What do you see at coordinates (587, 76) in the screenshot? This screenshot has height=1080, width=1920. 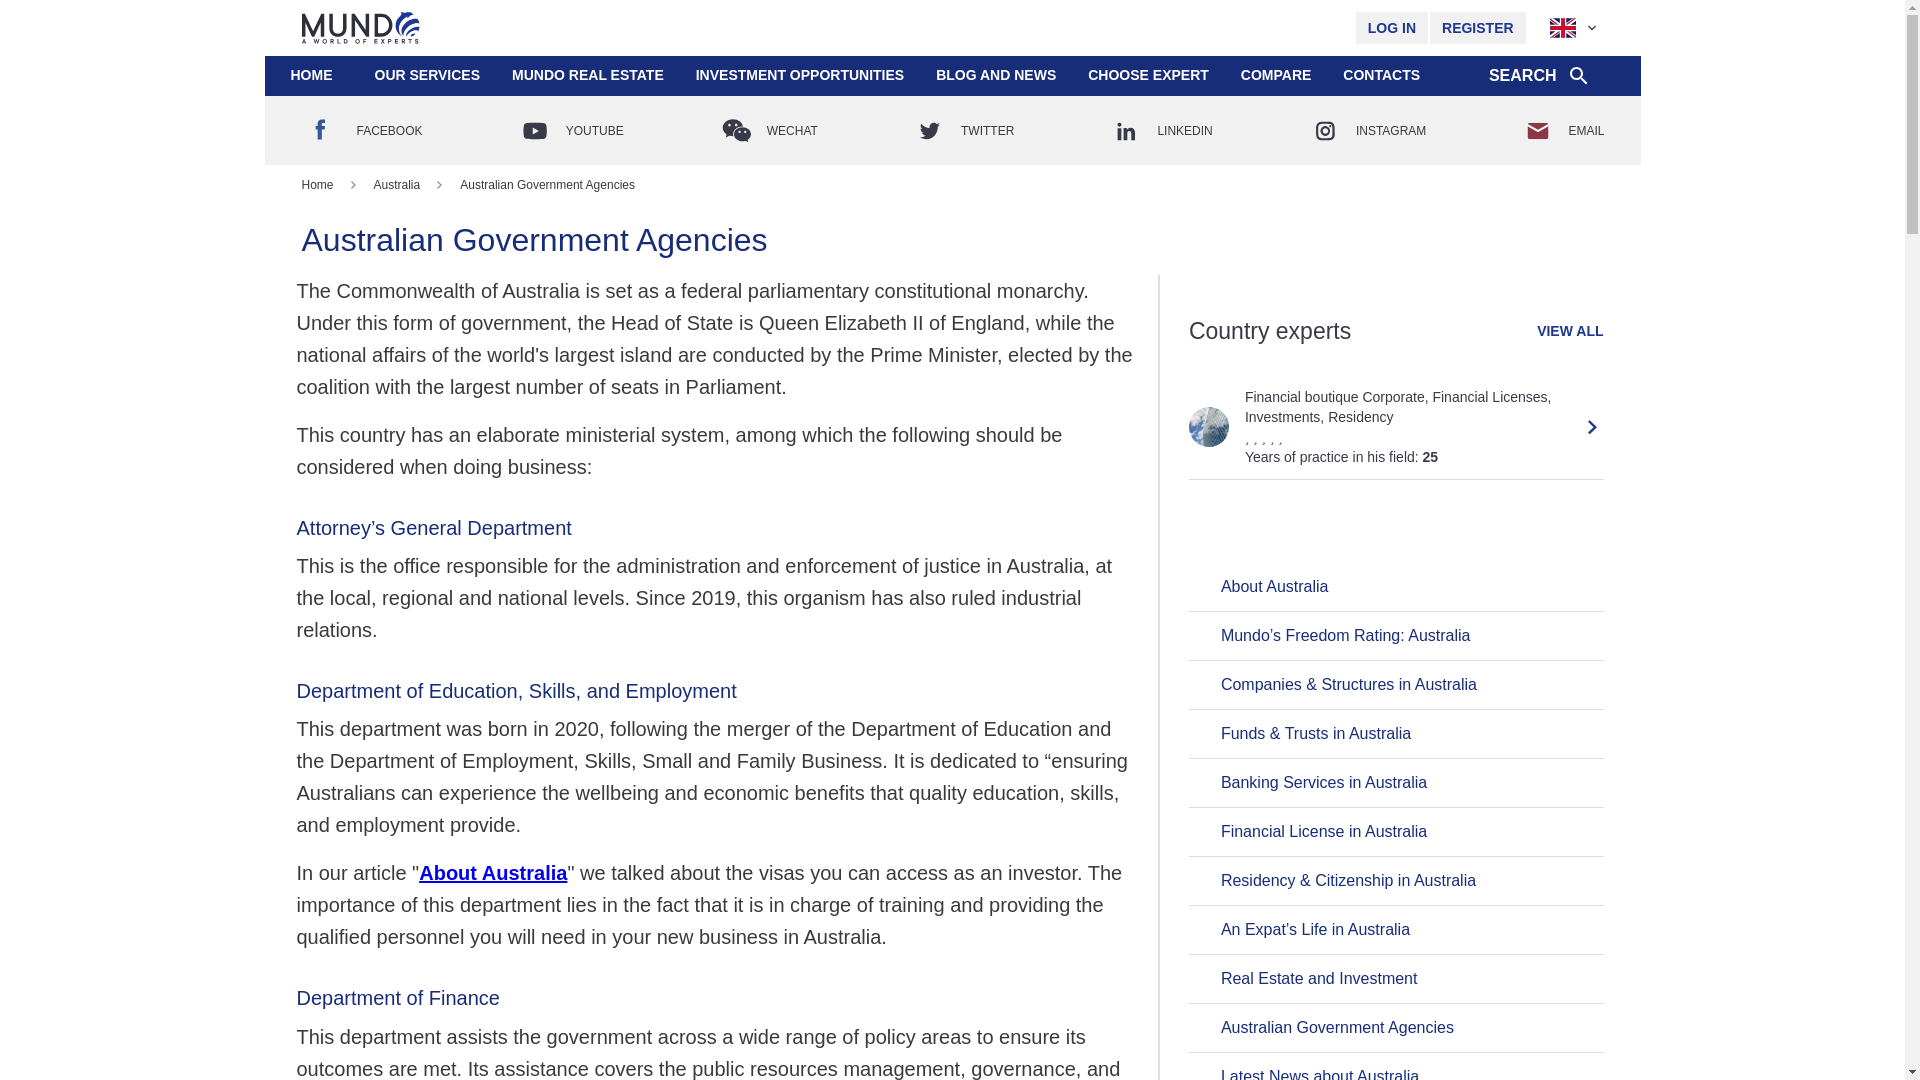 I see `MUNDO REAL ESTATE` at bounding box center [587, 76].